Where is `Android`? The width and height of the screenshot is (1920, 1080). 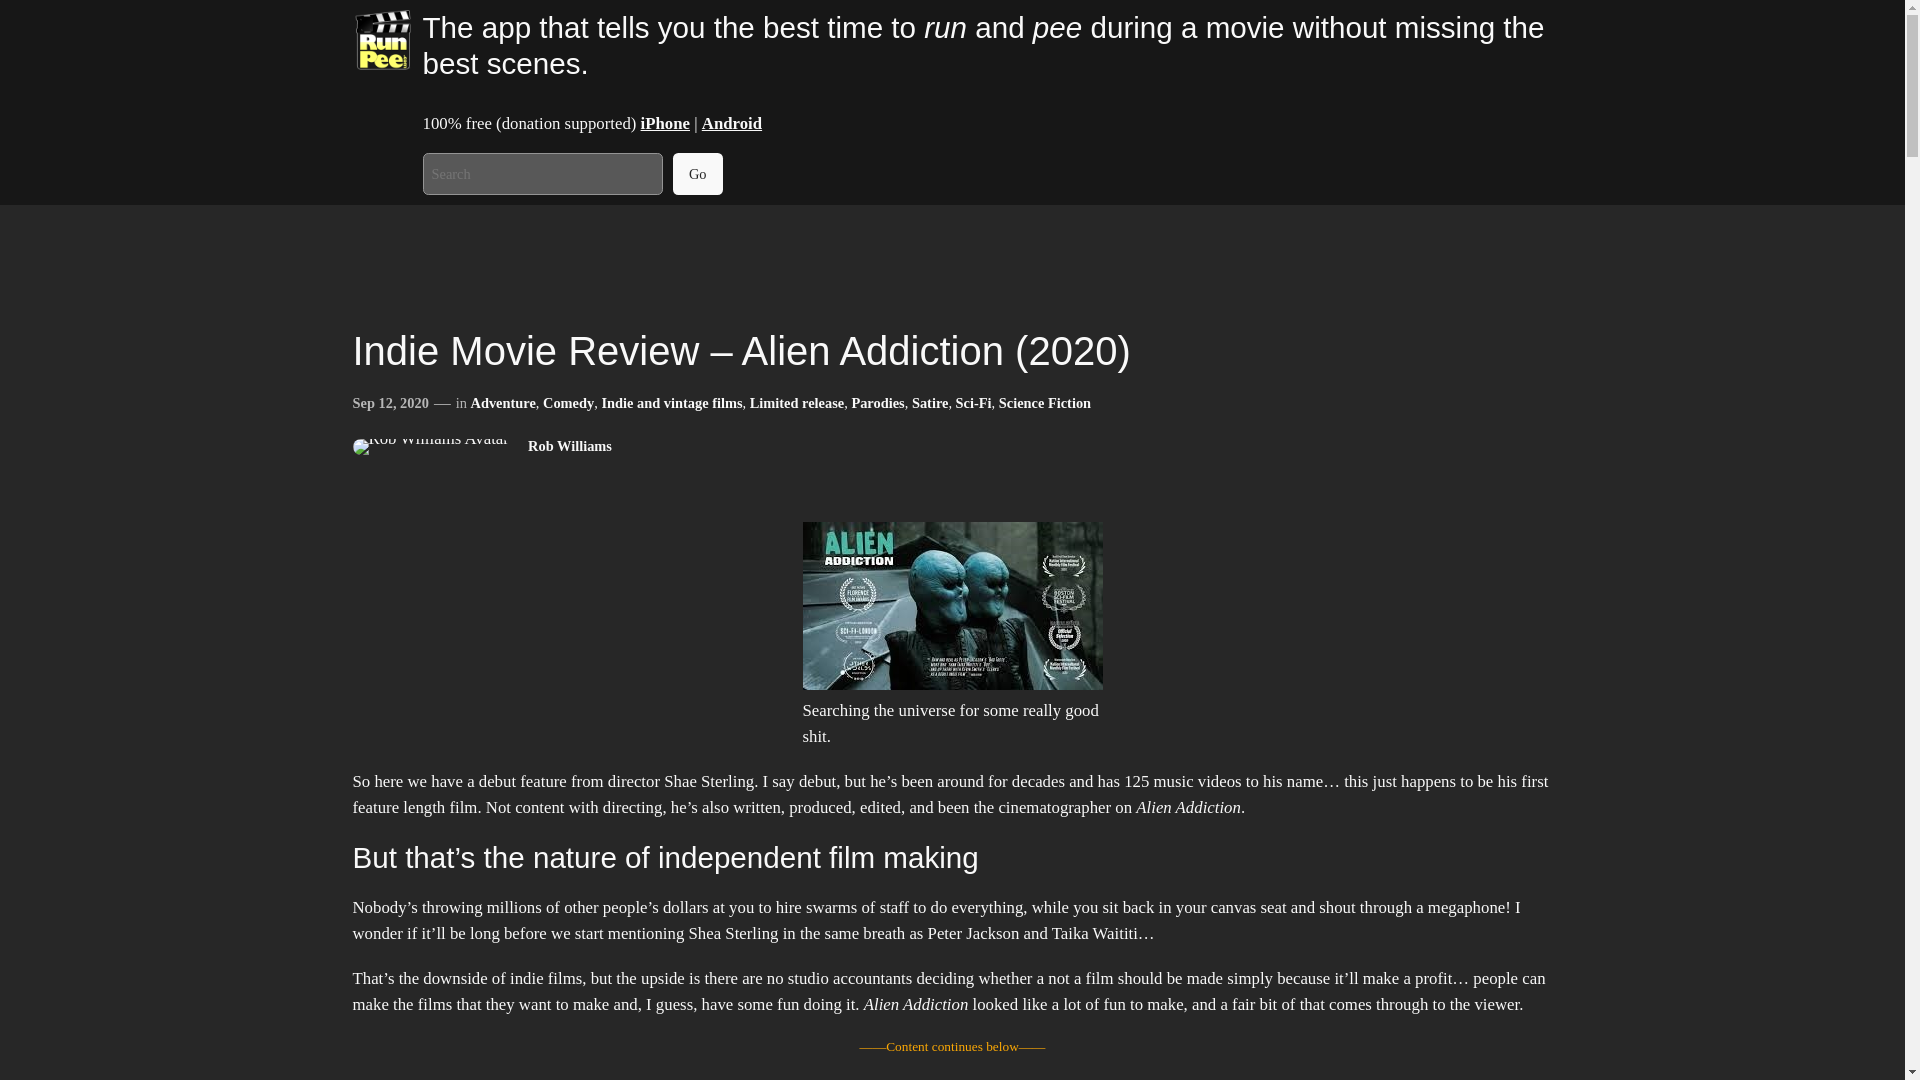
Android is located at coordinates (732, 123).